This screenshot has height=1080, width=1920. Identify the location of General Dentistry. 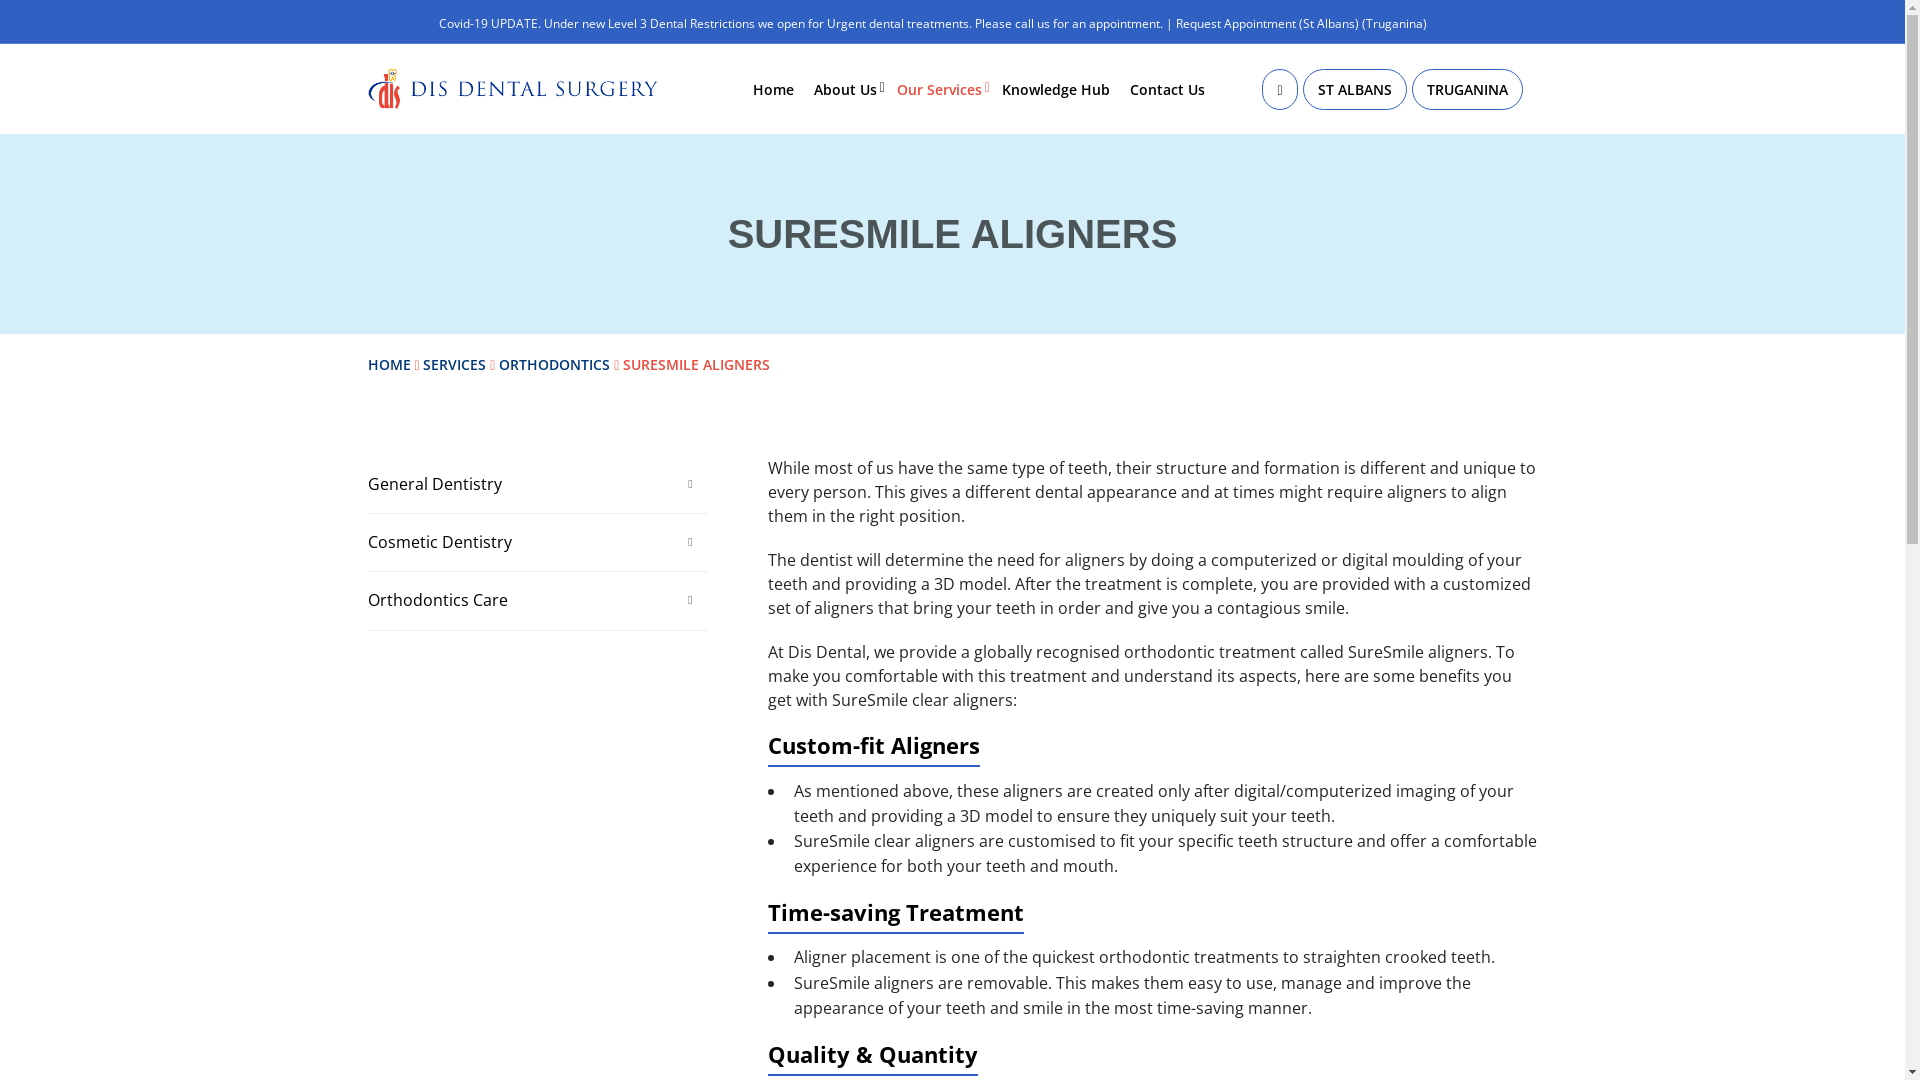
(538, 484).